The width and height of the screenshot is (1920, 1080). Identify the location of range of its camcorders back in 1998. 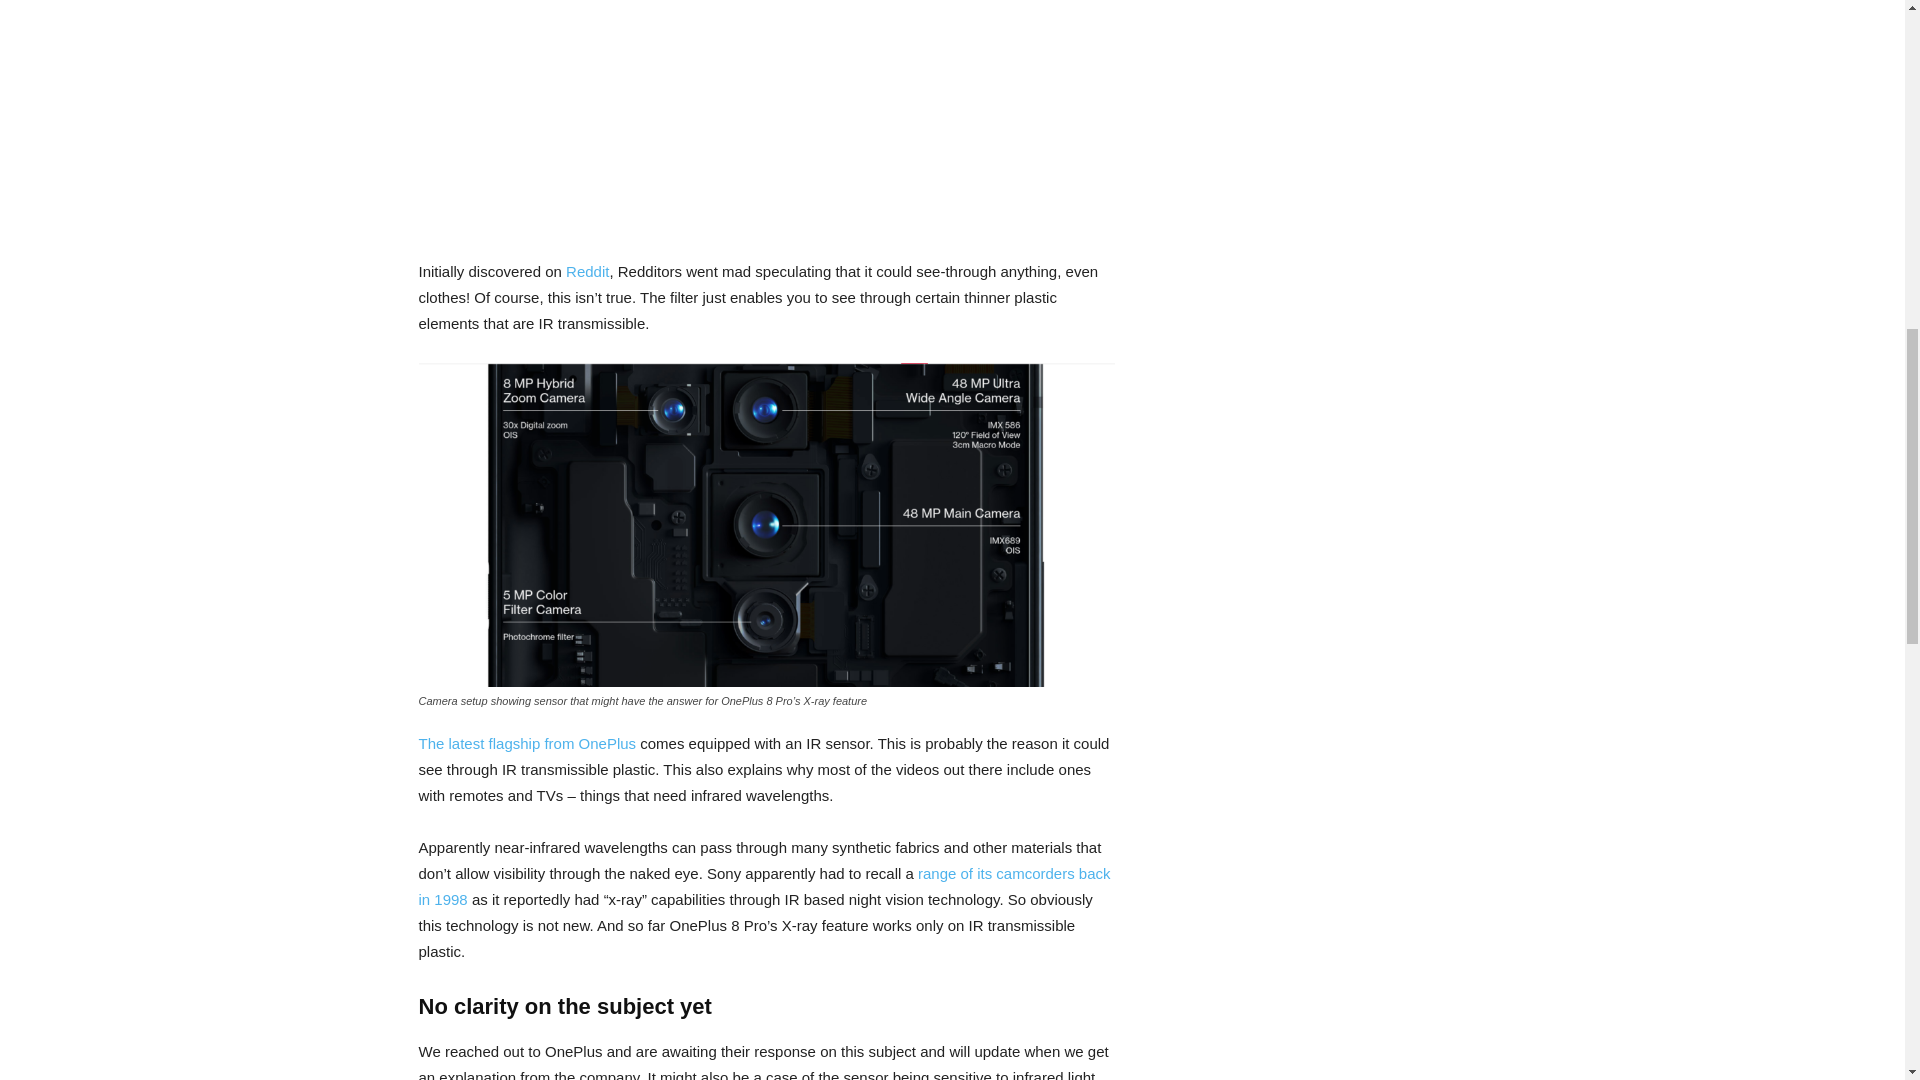
(764, 886).